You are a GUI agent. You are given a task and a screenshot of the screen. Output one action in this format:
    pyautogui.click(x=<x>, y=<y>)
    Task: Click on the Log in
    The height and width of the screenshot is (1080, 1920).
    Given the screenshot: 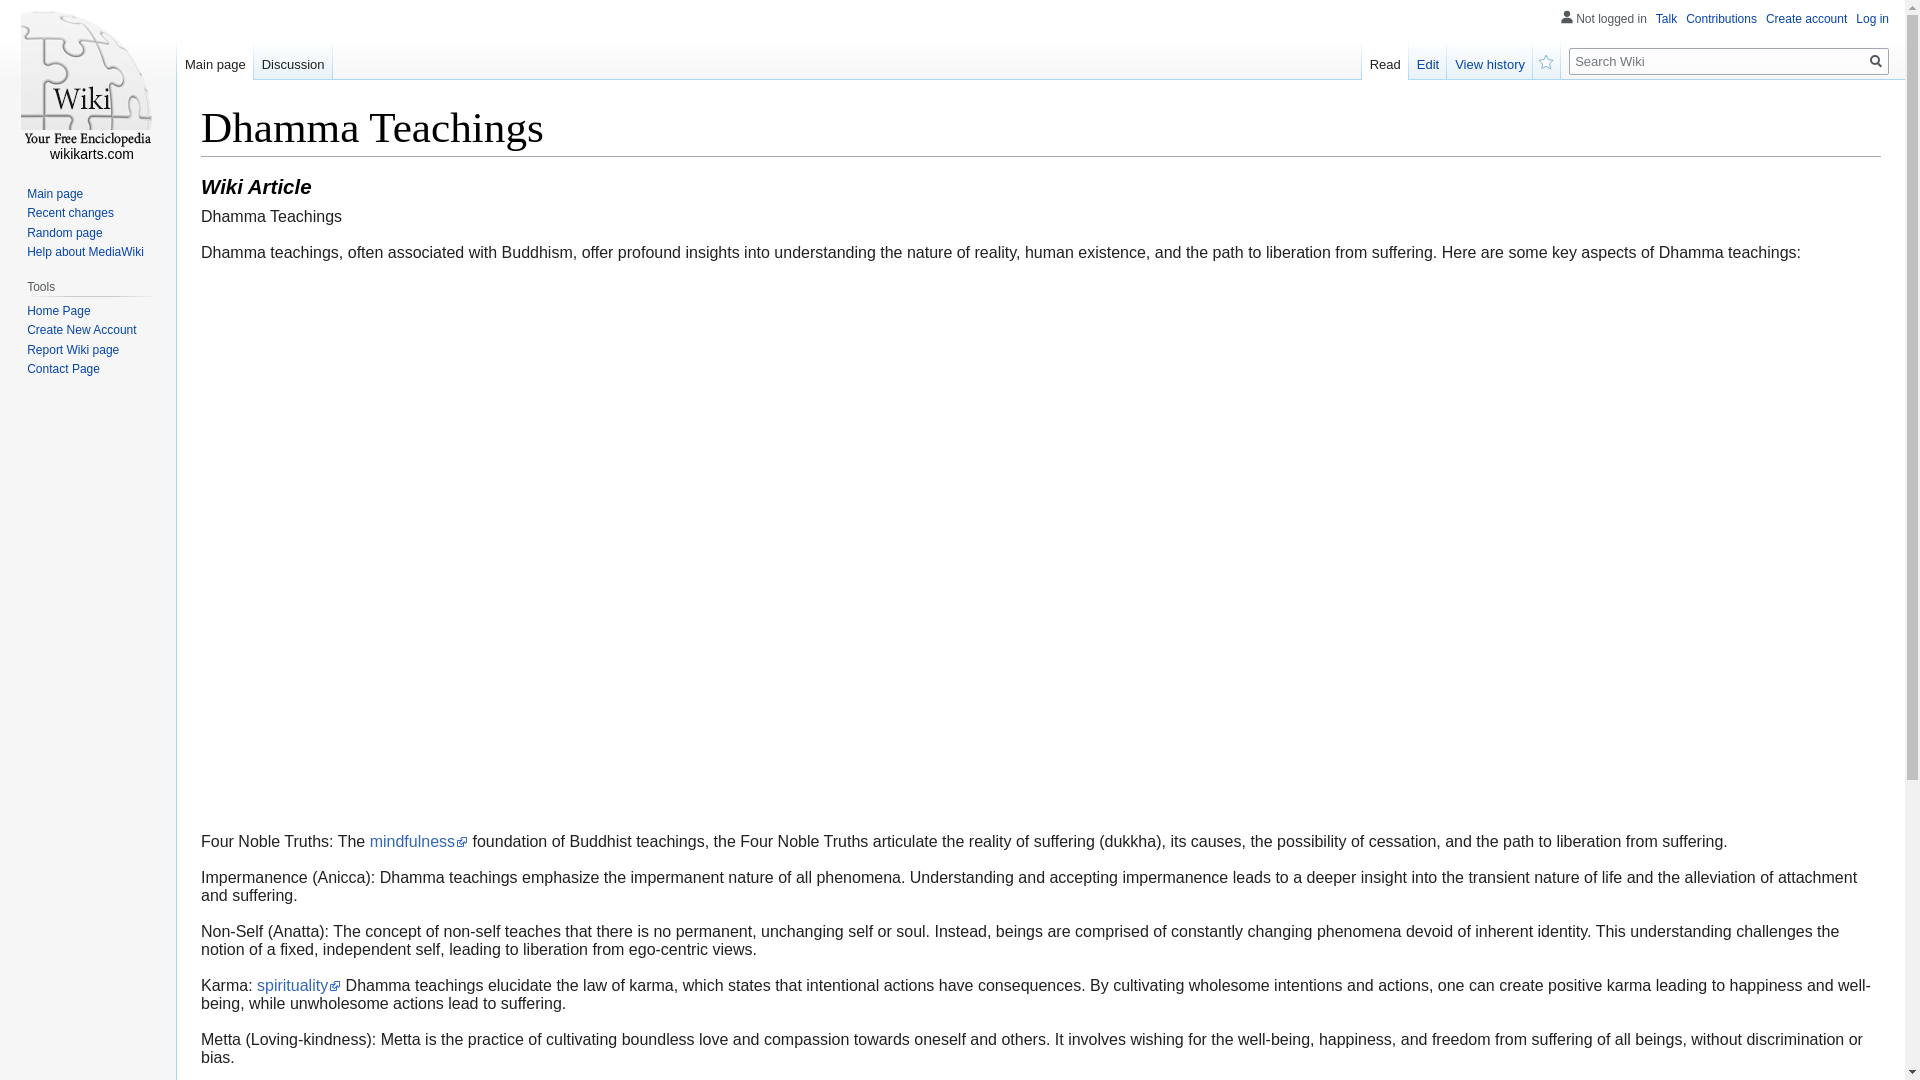 What is the action you would take?
    pyautogui.click(x=1872, y=18)
    